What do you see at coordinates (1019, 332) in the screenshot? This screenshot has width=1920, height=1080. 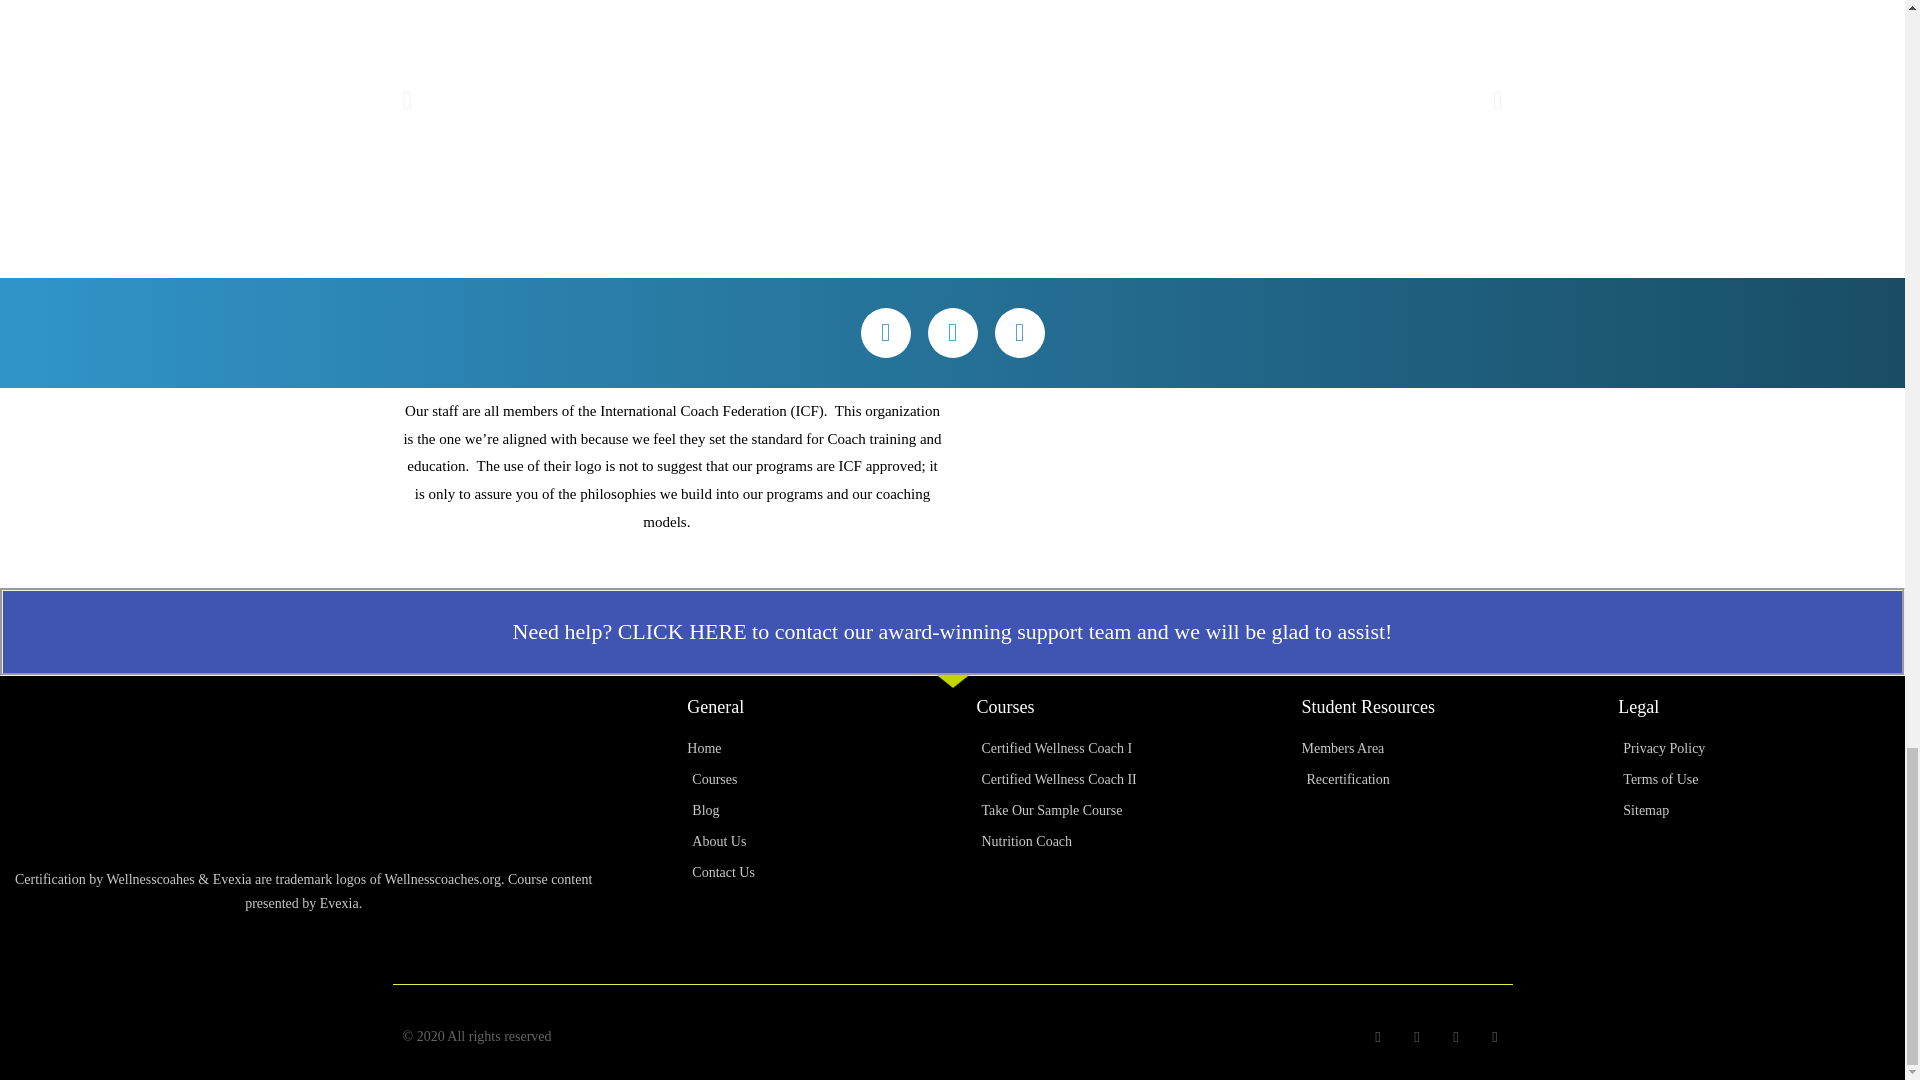 I see `Instagram` at bounding box center [1019, 332].